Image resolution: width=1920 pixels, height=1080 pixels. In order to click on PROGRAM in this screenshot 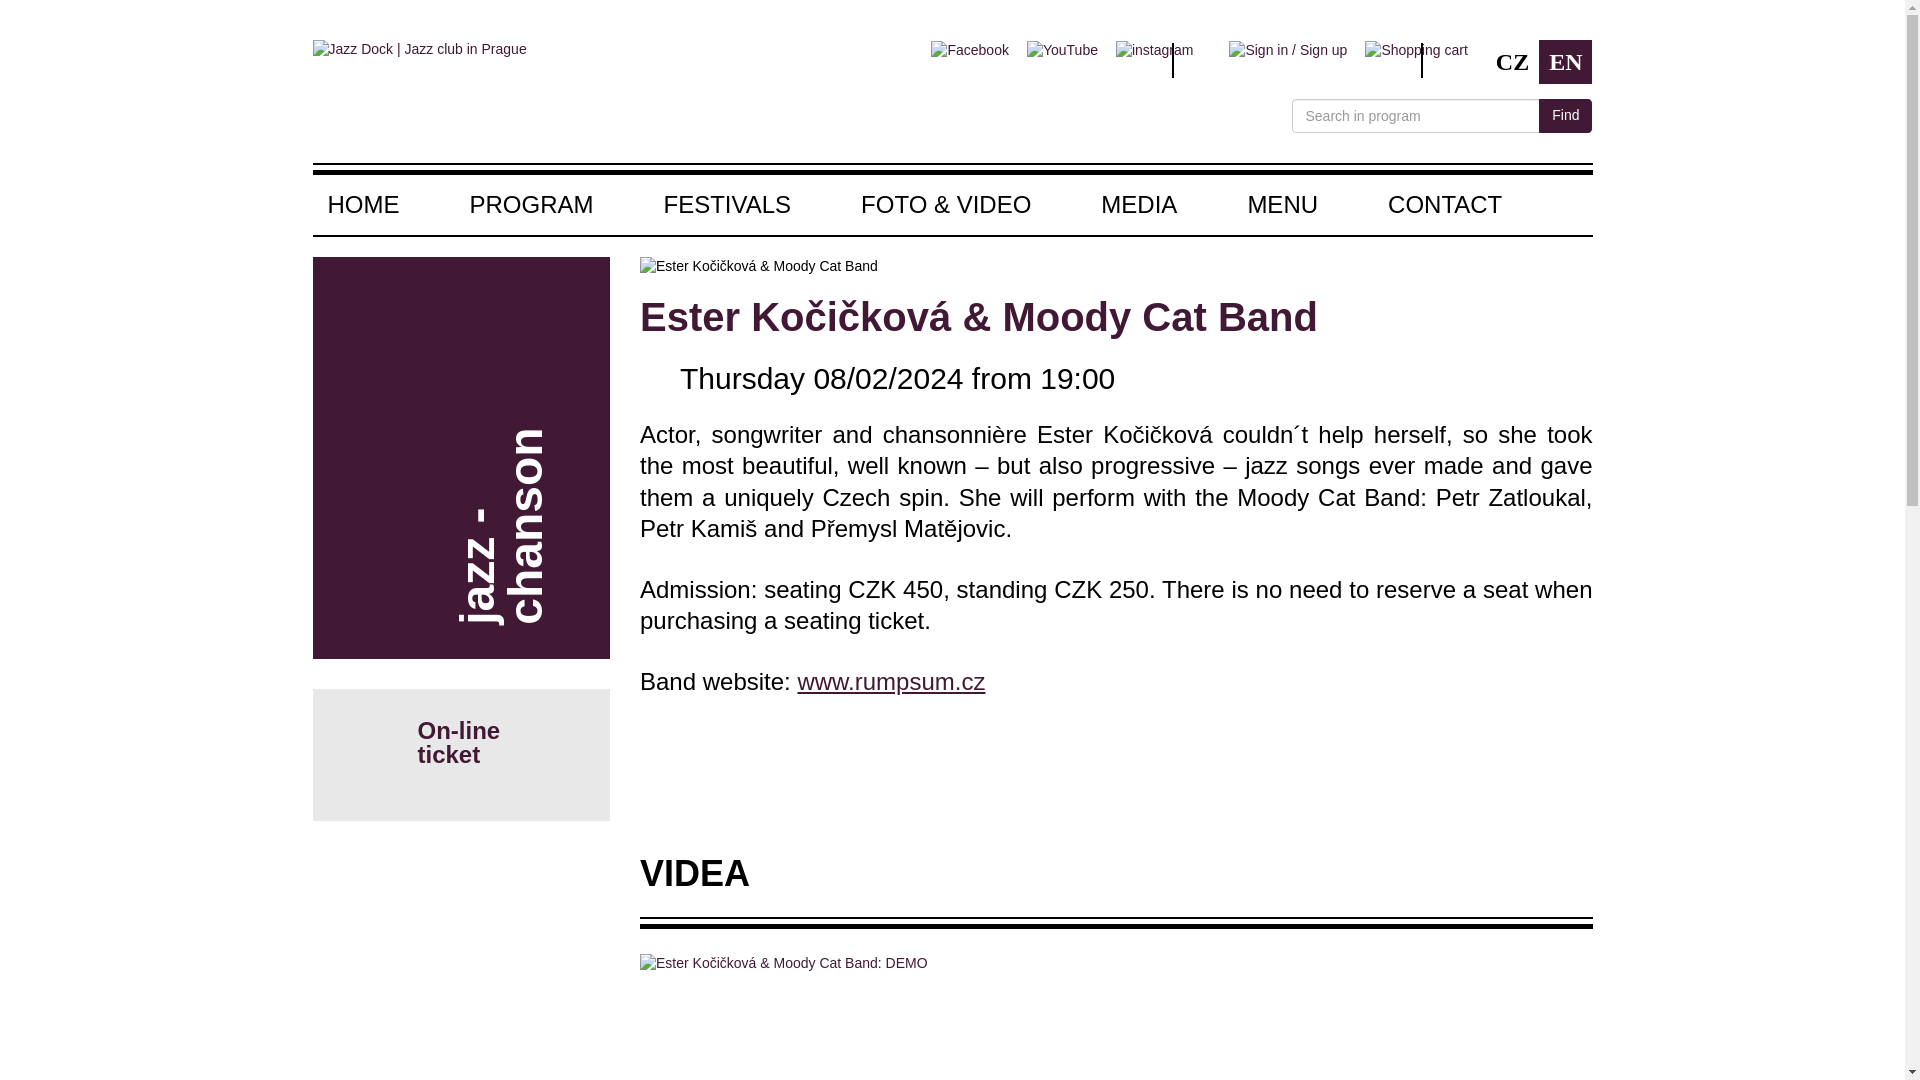, I will do `click(530, 204)`.